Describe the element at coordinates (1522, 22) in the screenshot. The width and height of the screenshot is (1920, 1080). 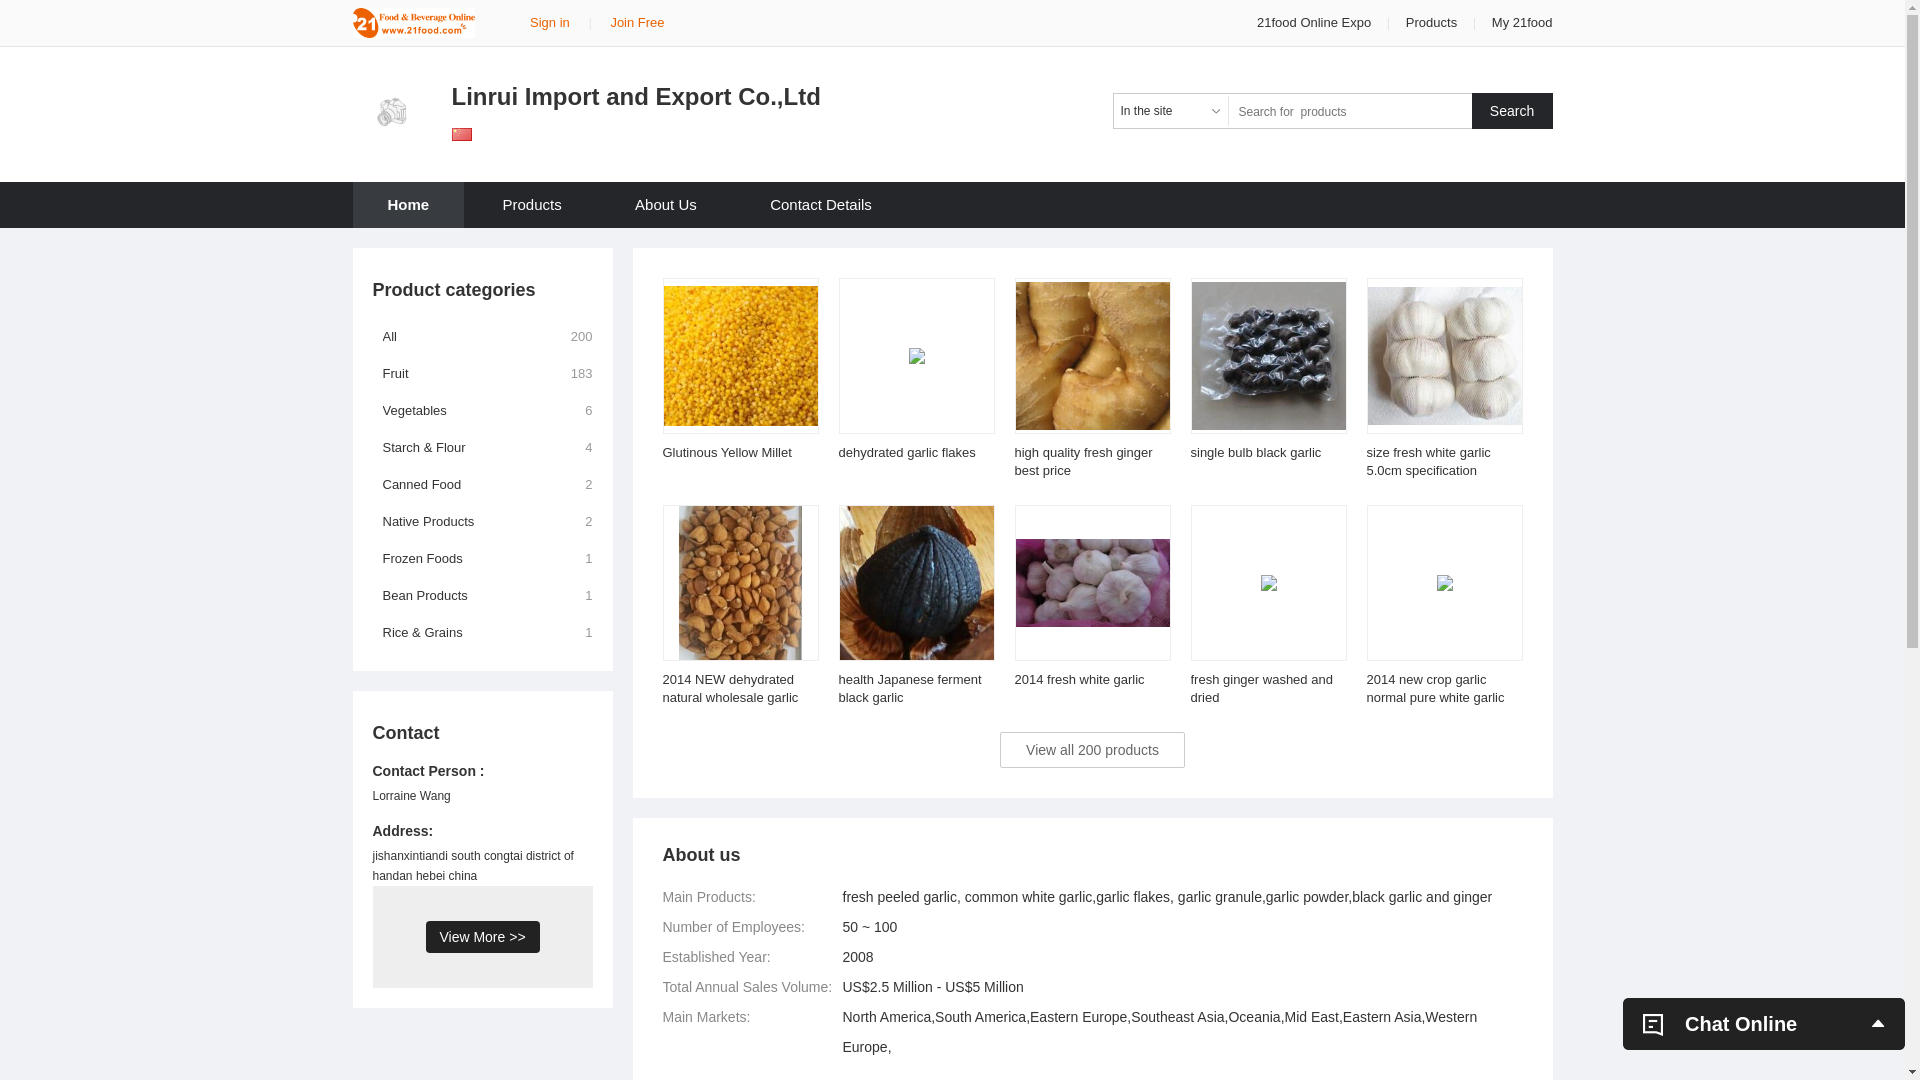
I see `My 21food` at that location.